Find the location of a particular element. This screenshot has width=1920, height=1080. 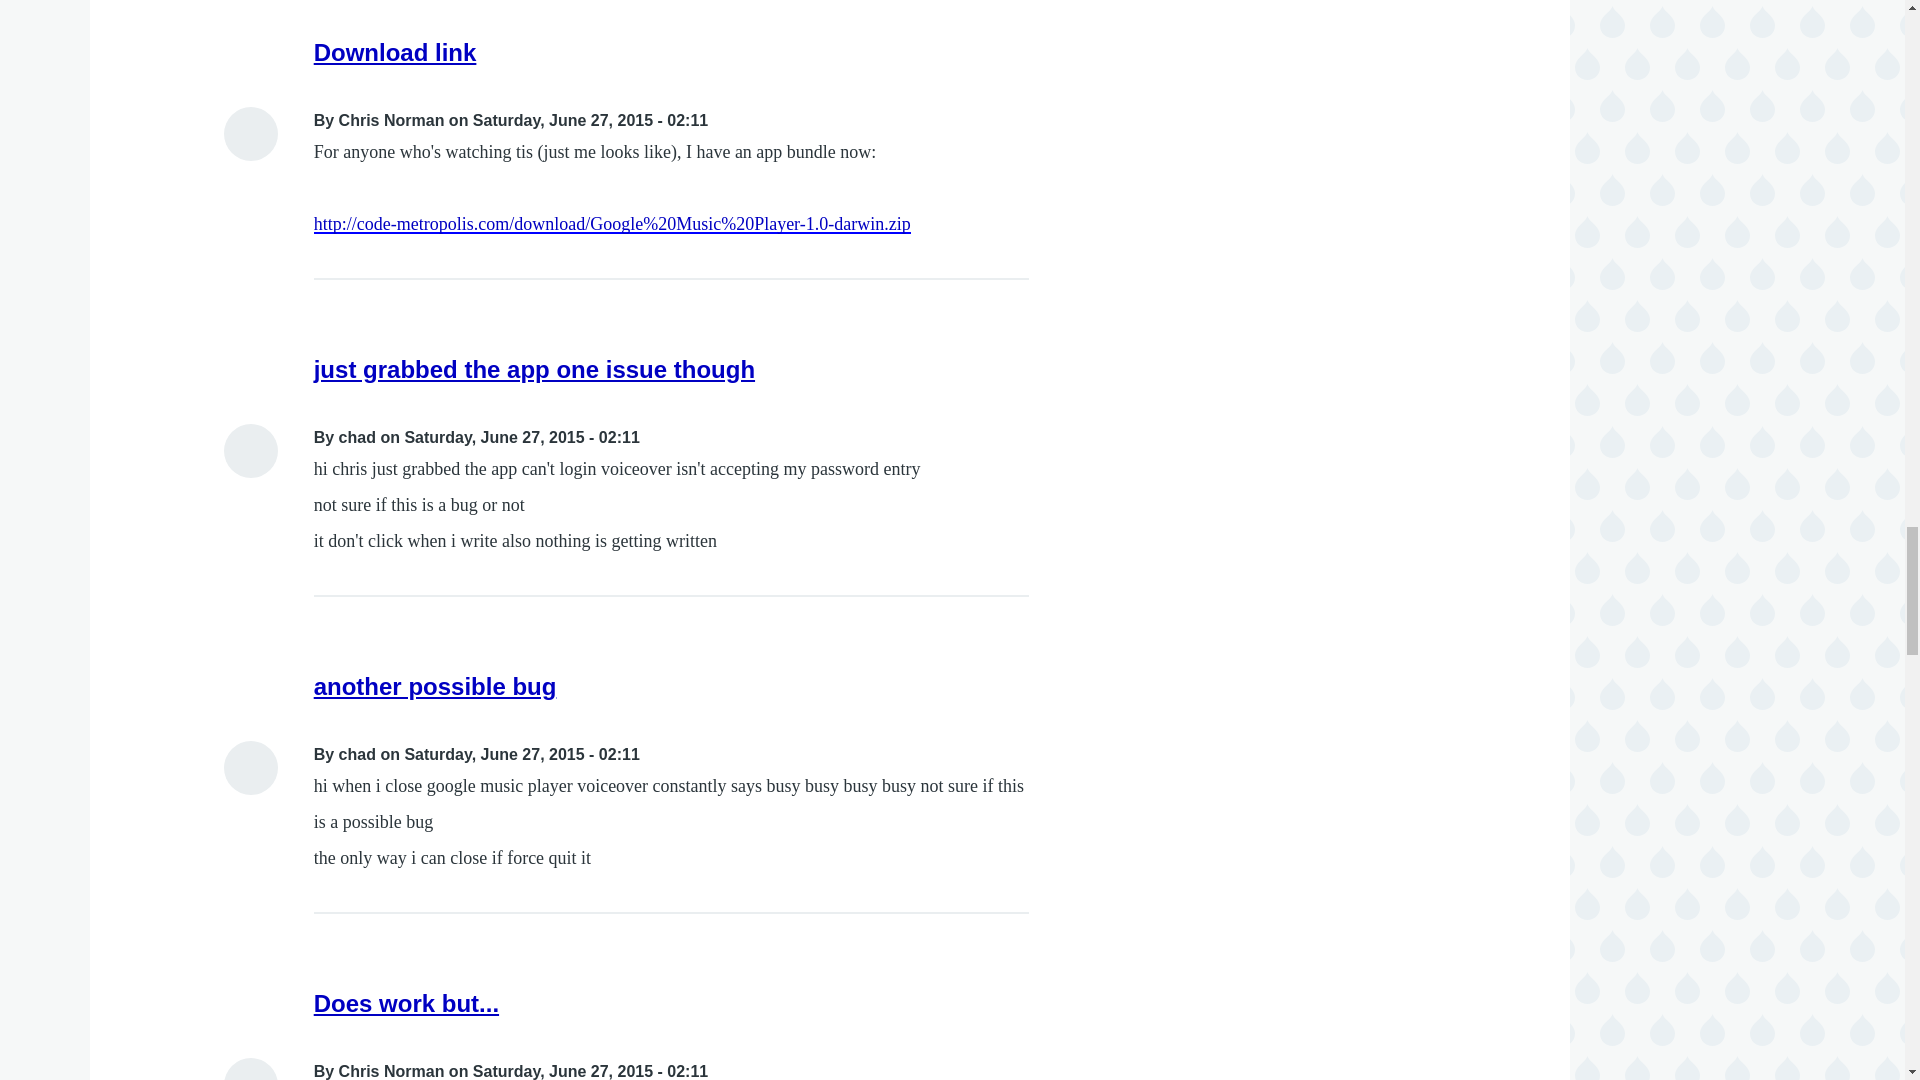

another possible bug is located at coordinates (435, 686).